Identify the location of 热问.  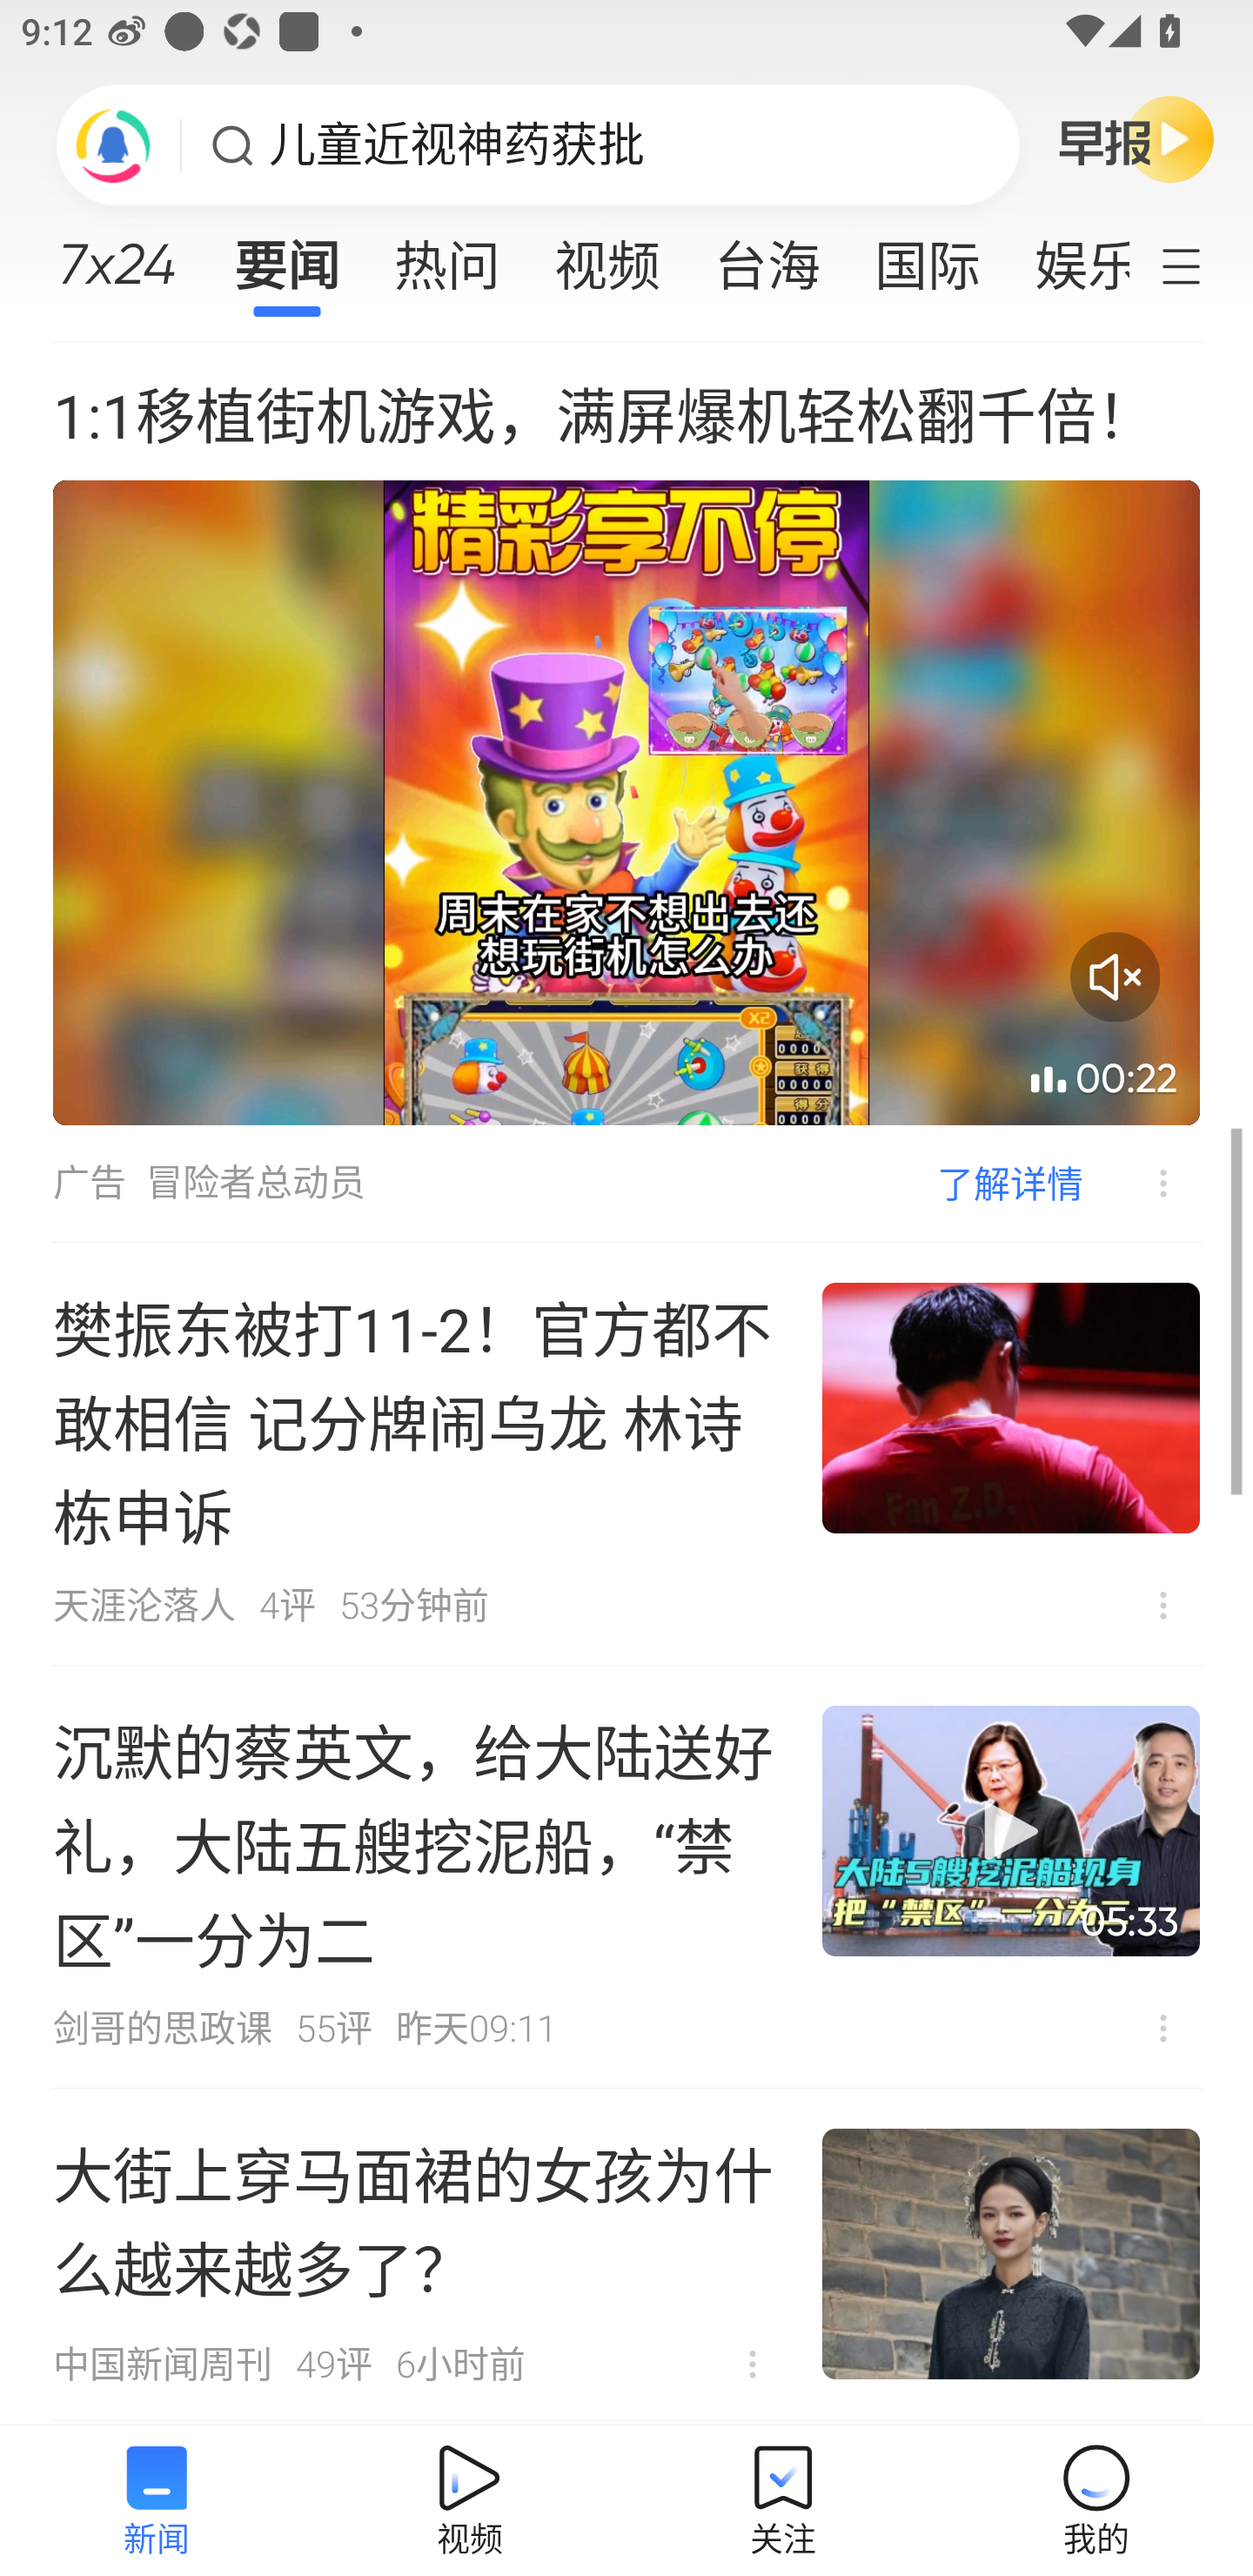
(447, 256).